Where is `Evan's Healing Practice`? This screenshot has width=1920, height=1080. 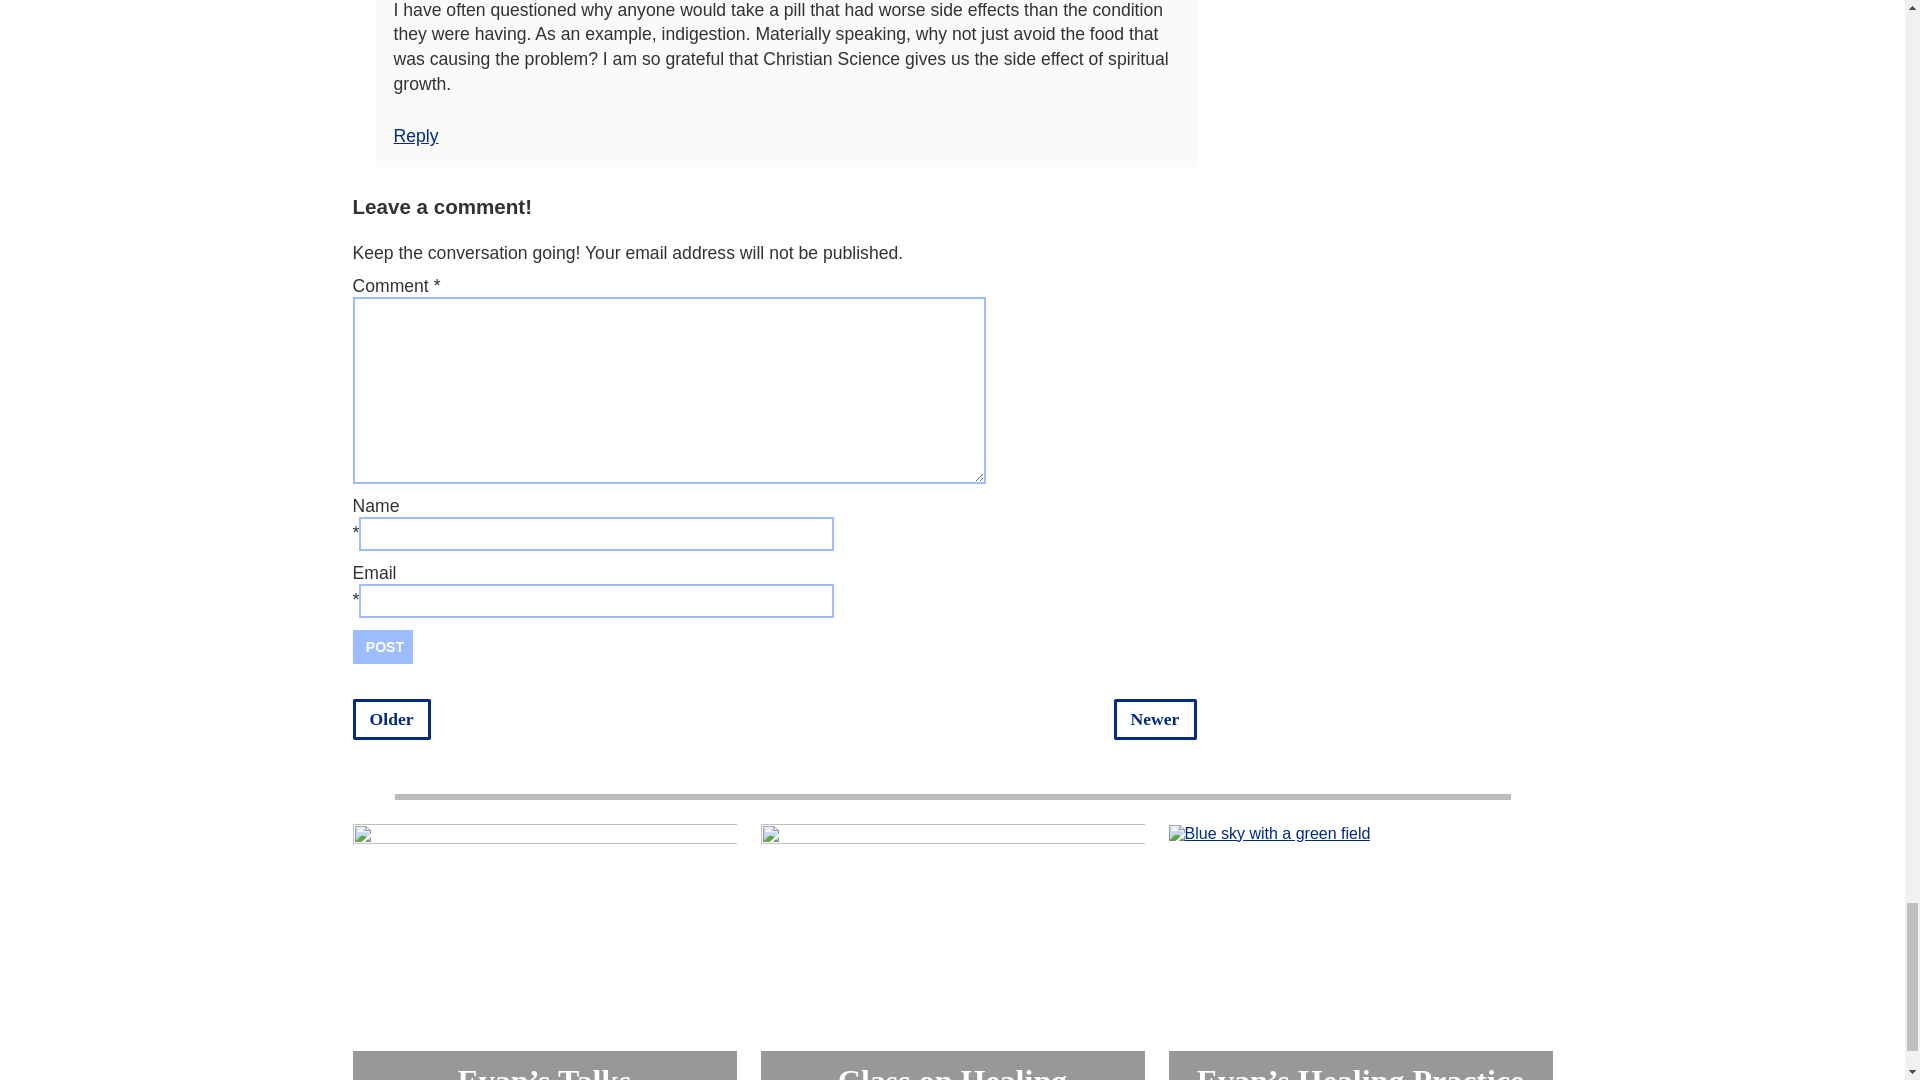 Evan's Healing Practice is located at coordinates (1268, 834).